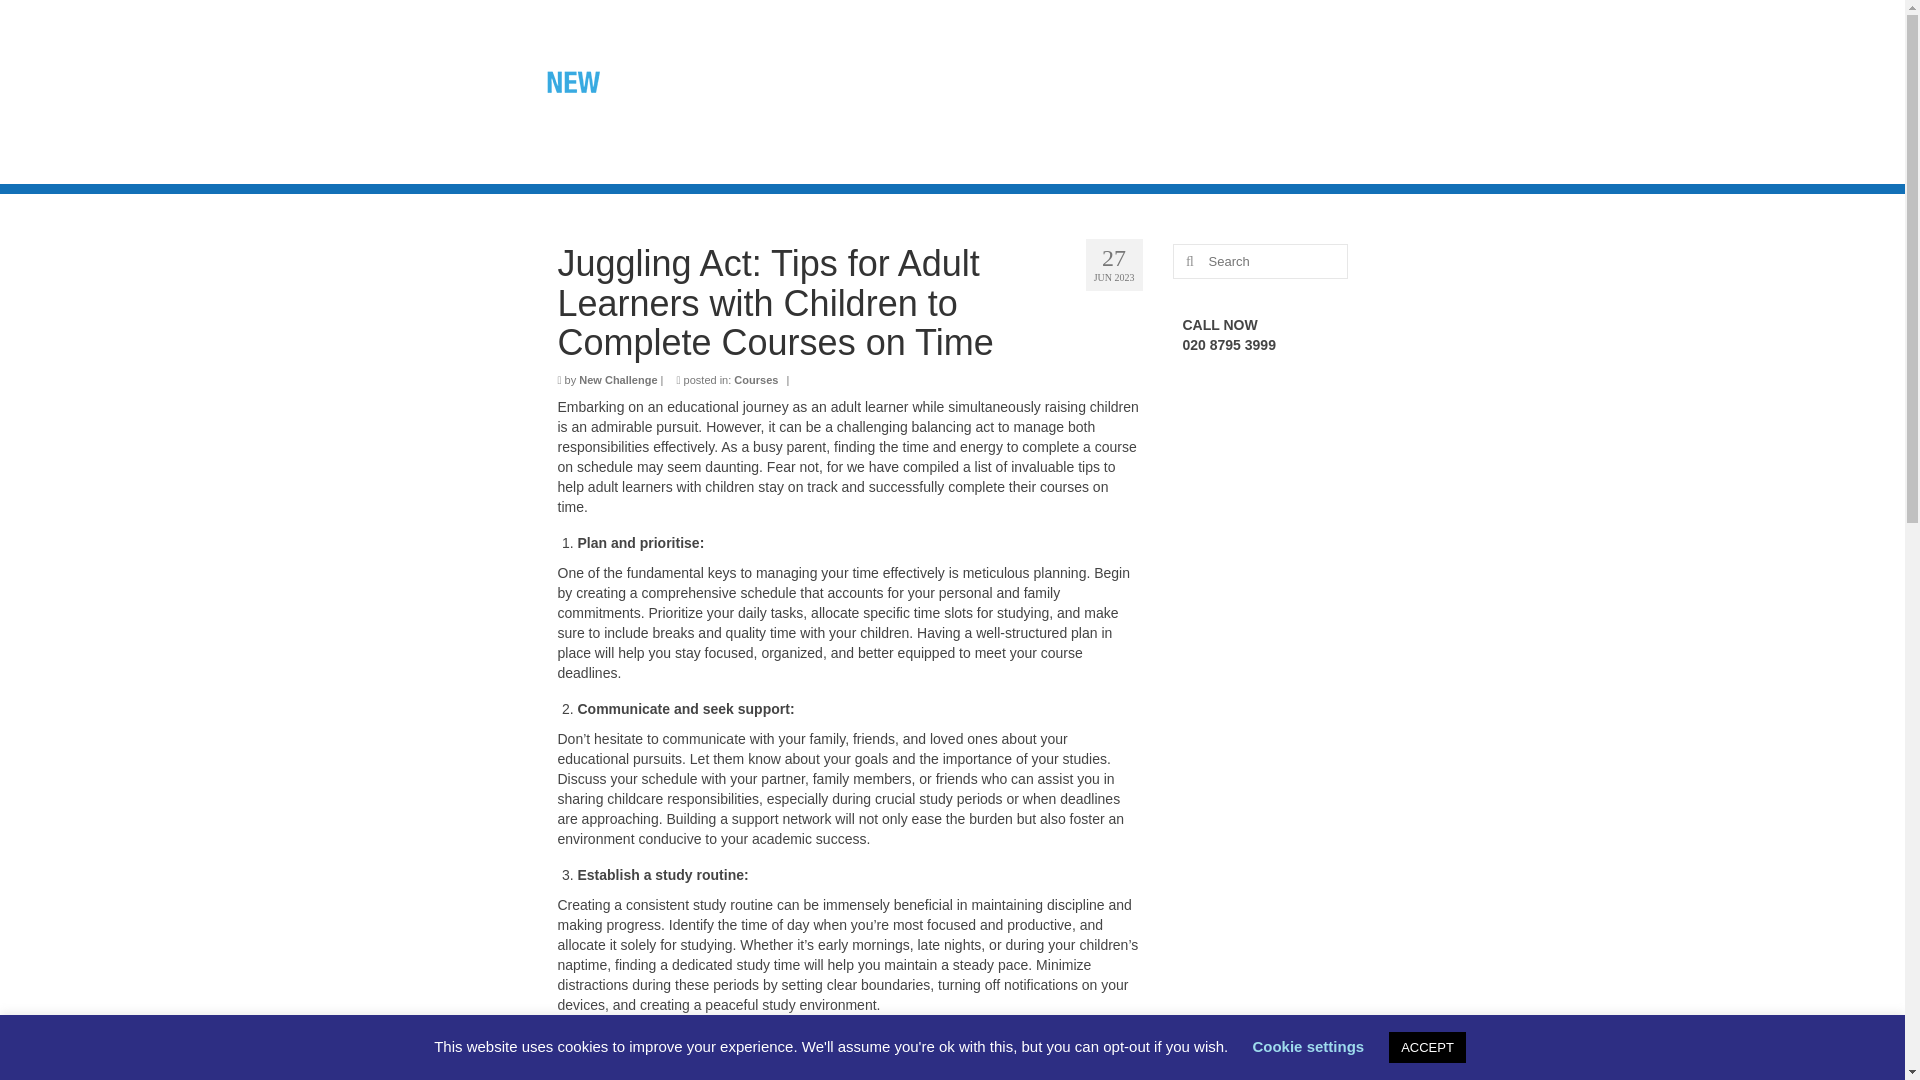  I want to click on BLOG, so click(905, 80).